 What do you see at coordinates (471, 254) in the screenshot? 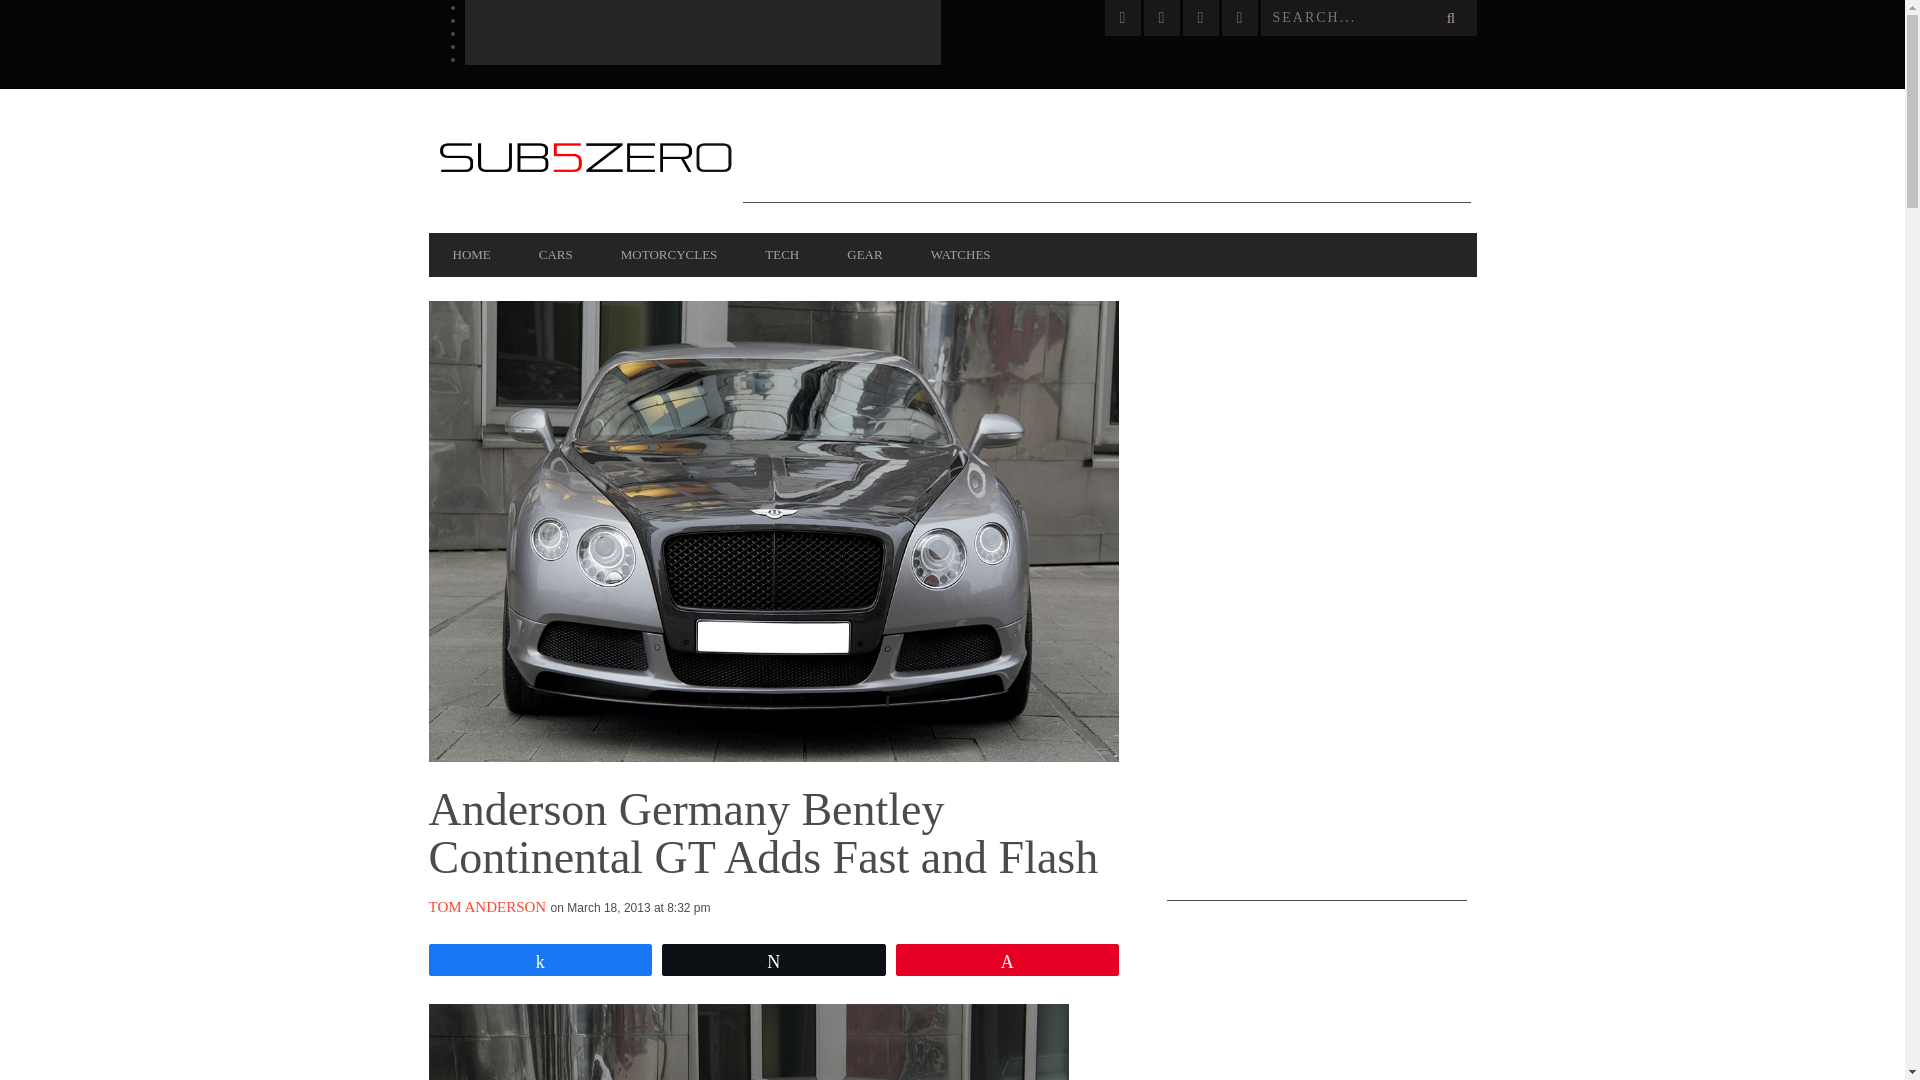
I see `HOME` at bounding box center [471, 254].